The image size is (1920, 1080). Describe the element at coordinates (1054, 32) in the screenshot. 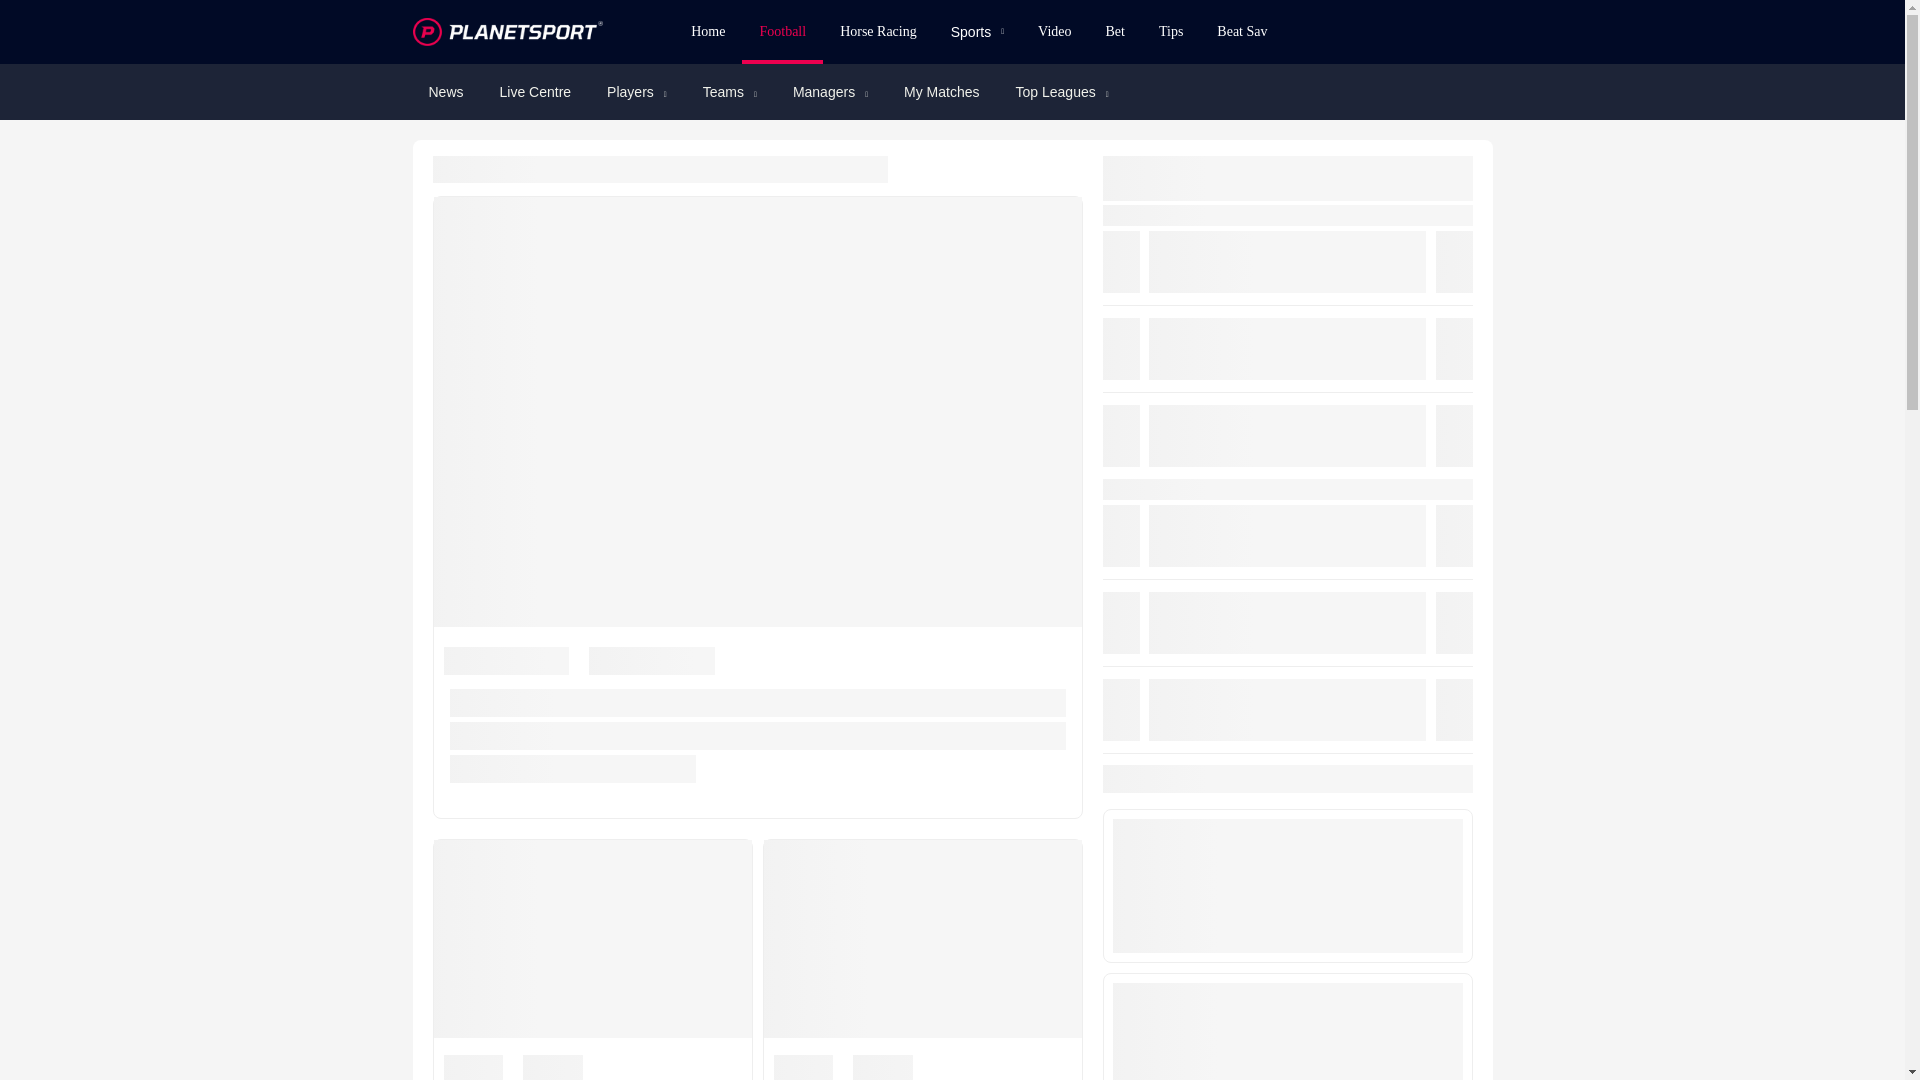

I see `Video` at that location.